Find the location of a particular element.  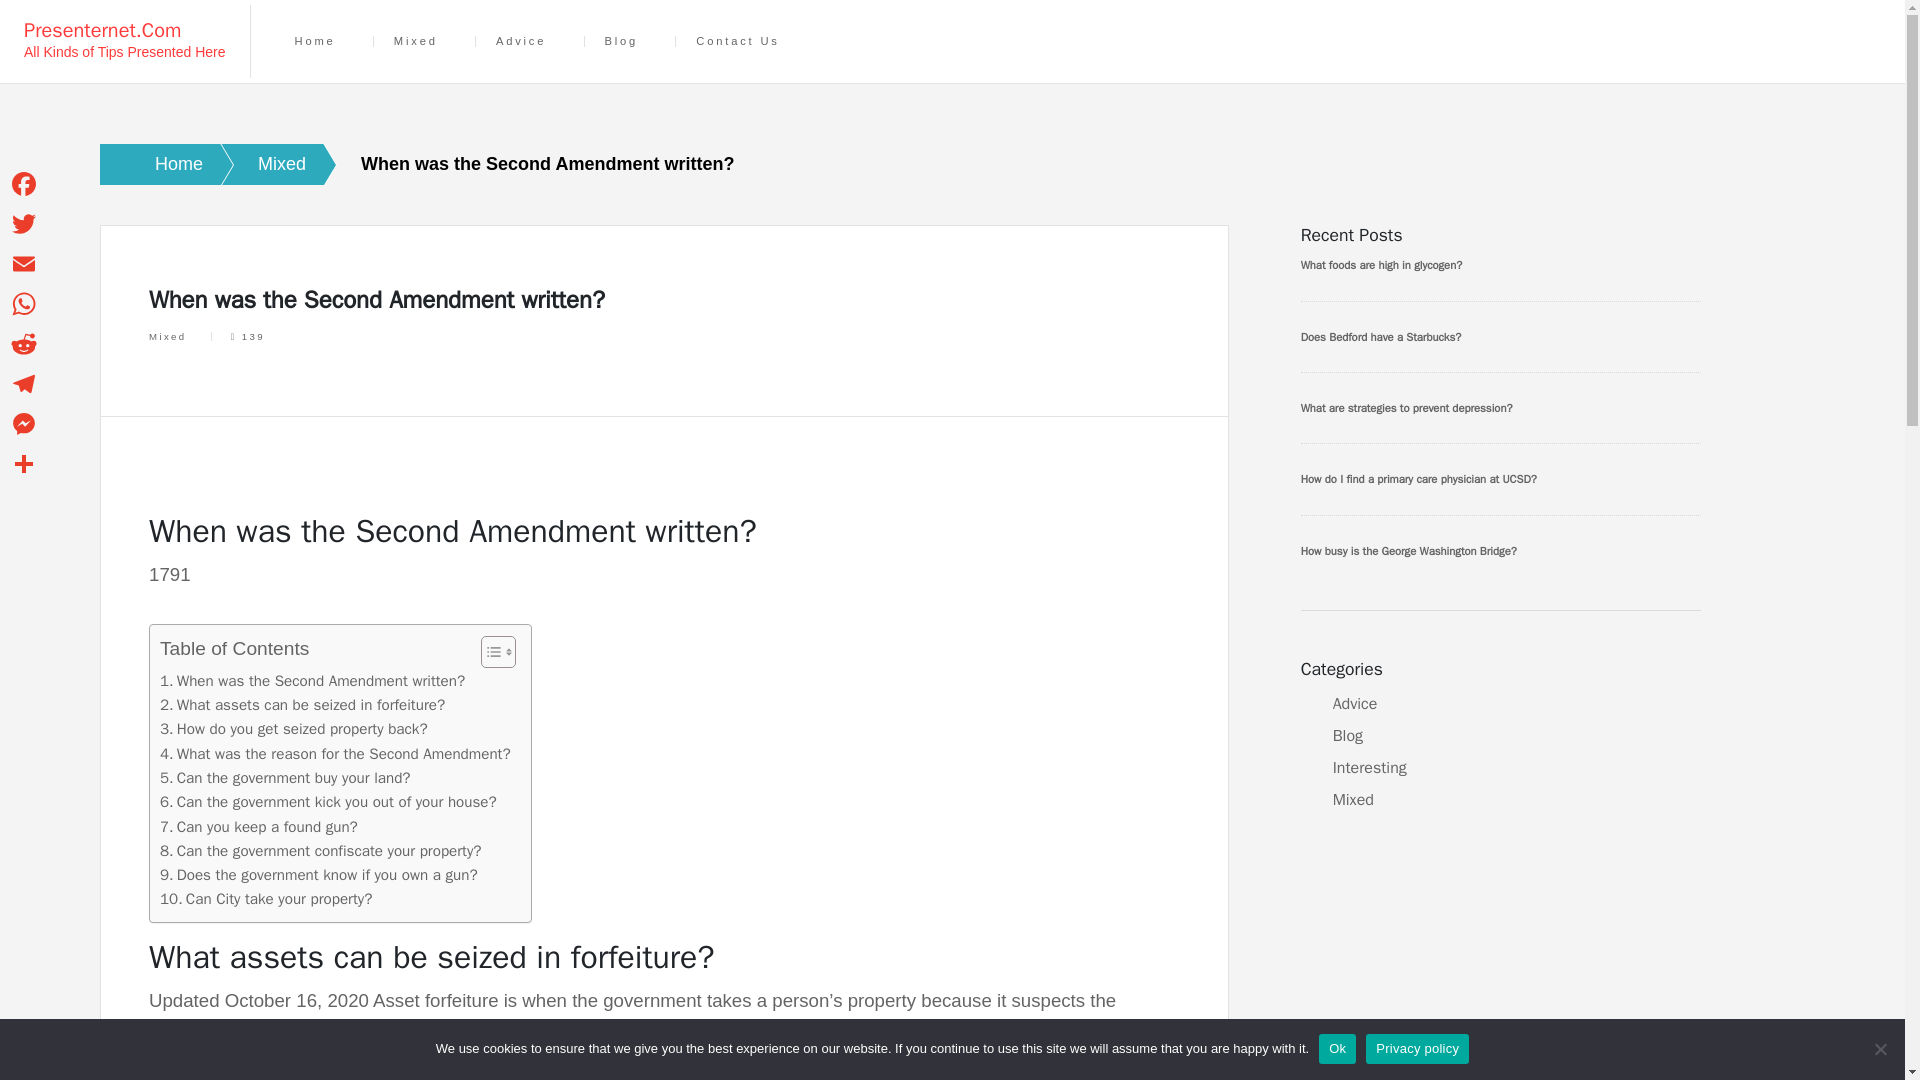

Interesting is located at coordinates (1370, 768).